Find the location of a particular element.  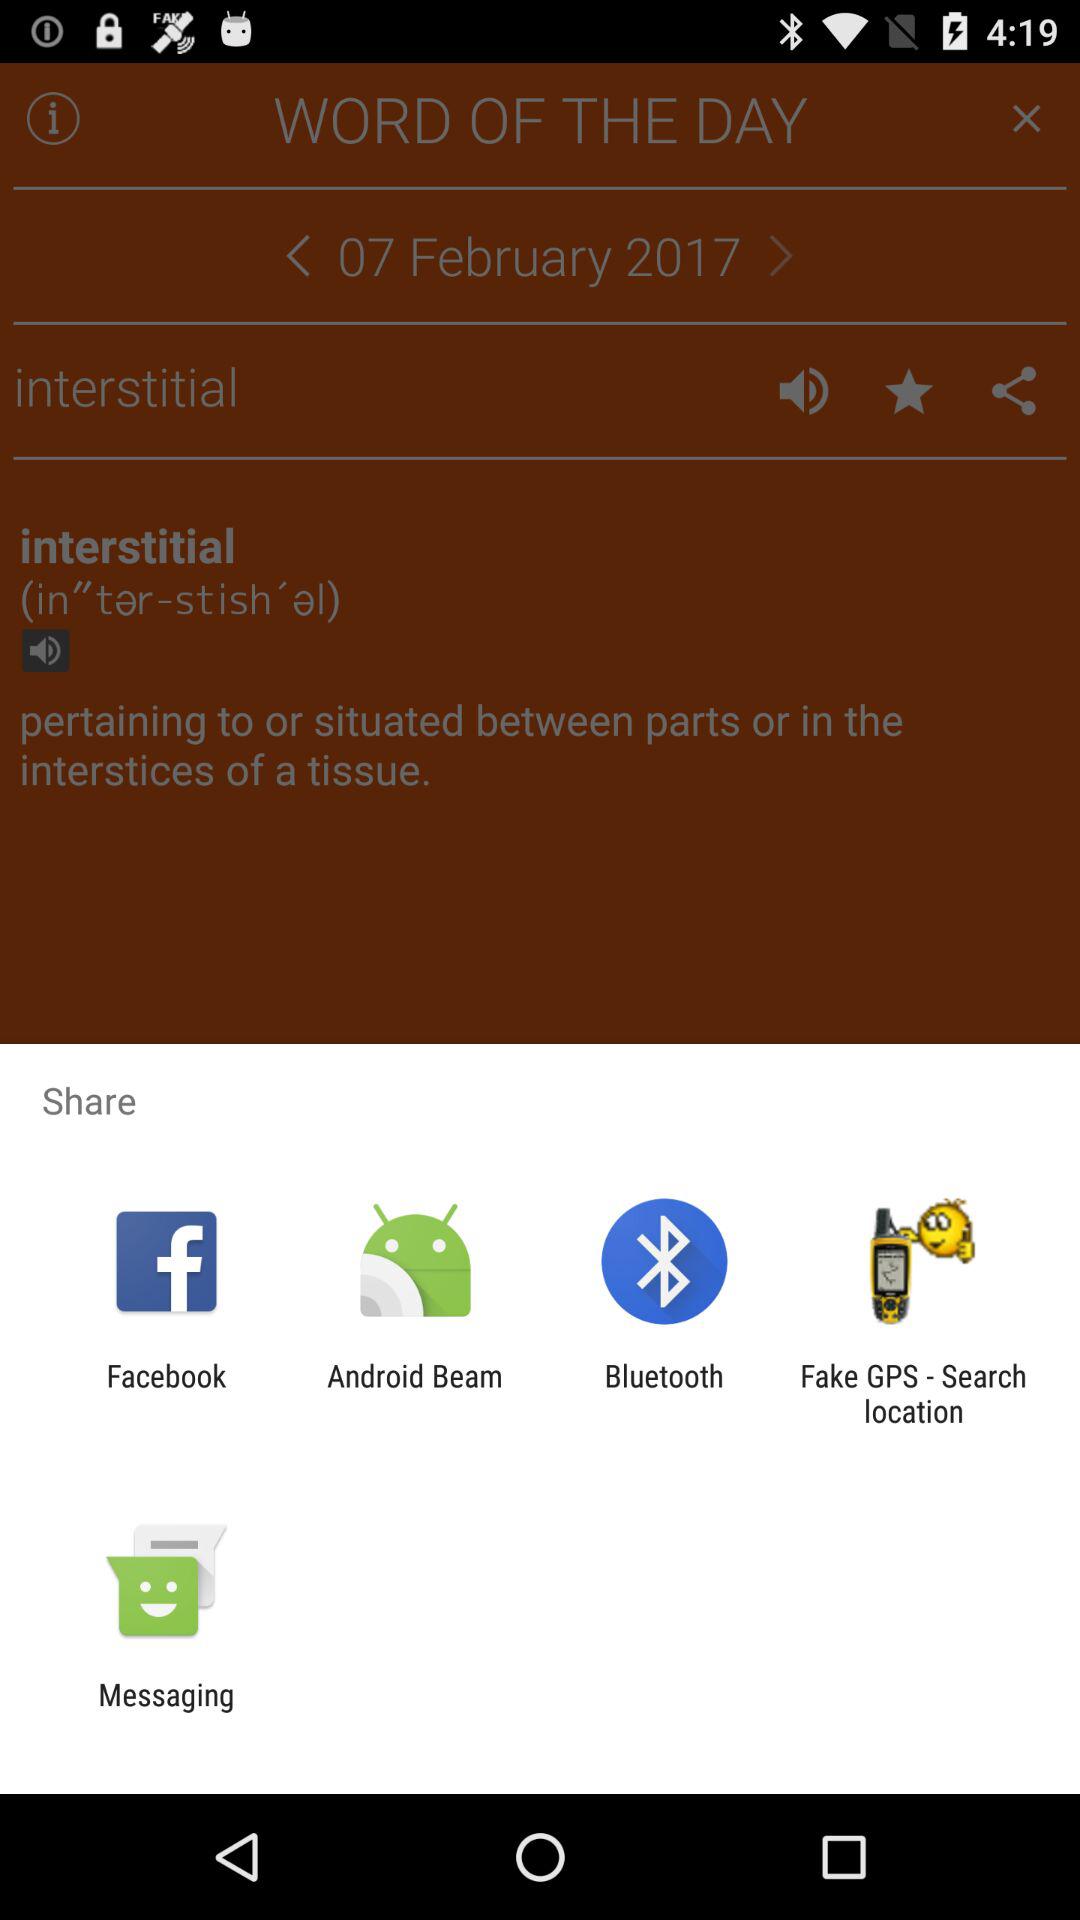

turn off the icon to the left of the fake gps search app is located at coordinates (664, 1393).